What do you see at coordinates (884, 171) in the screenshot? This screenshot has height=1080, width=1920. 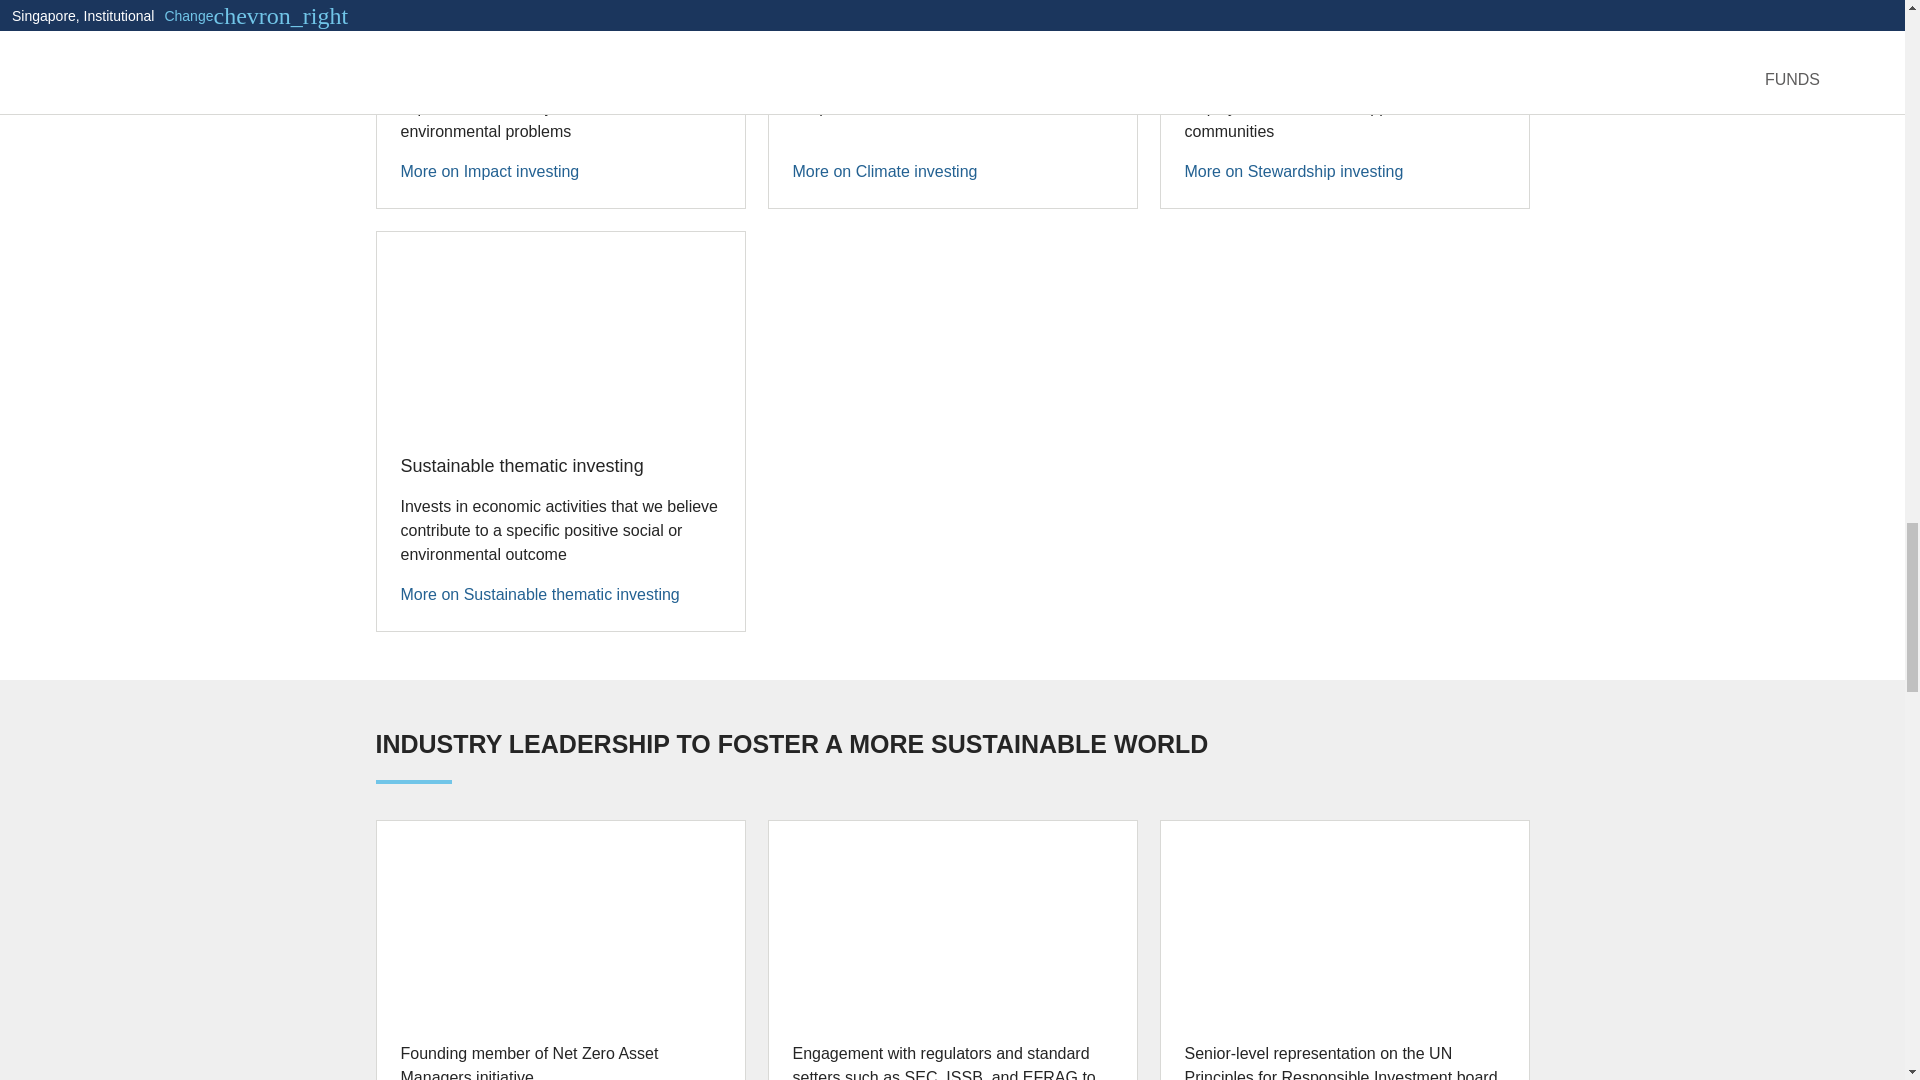 I see `More on Climate investing` at bounding box center [884, 171].